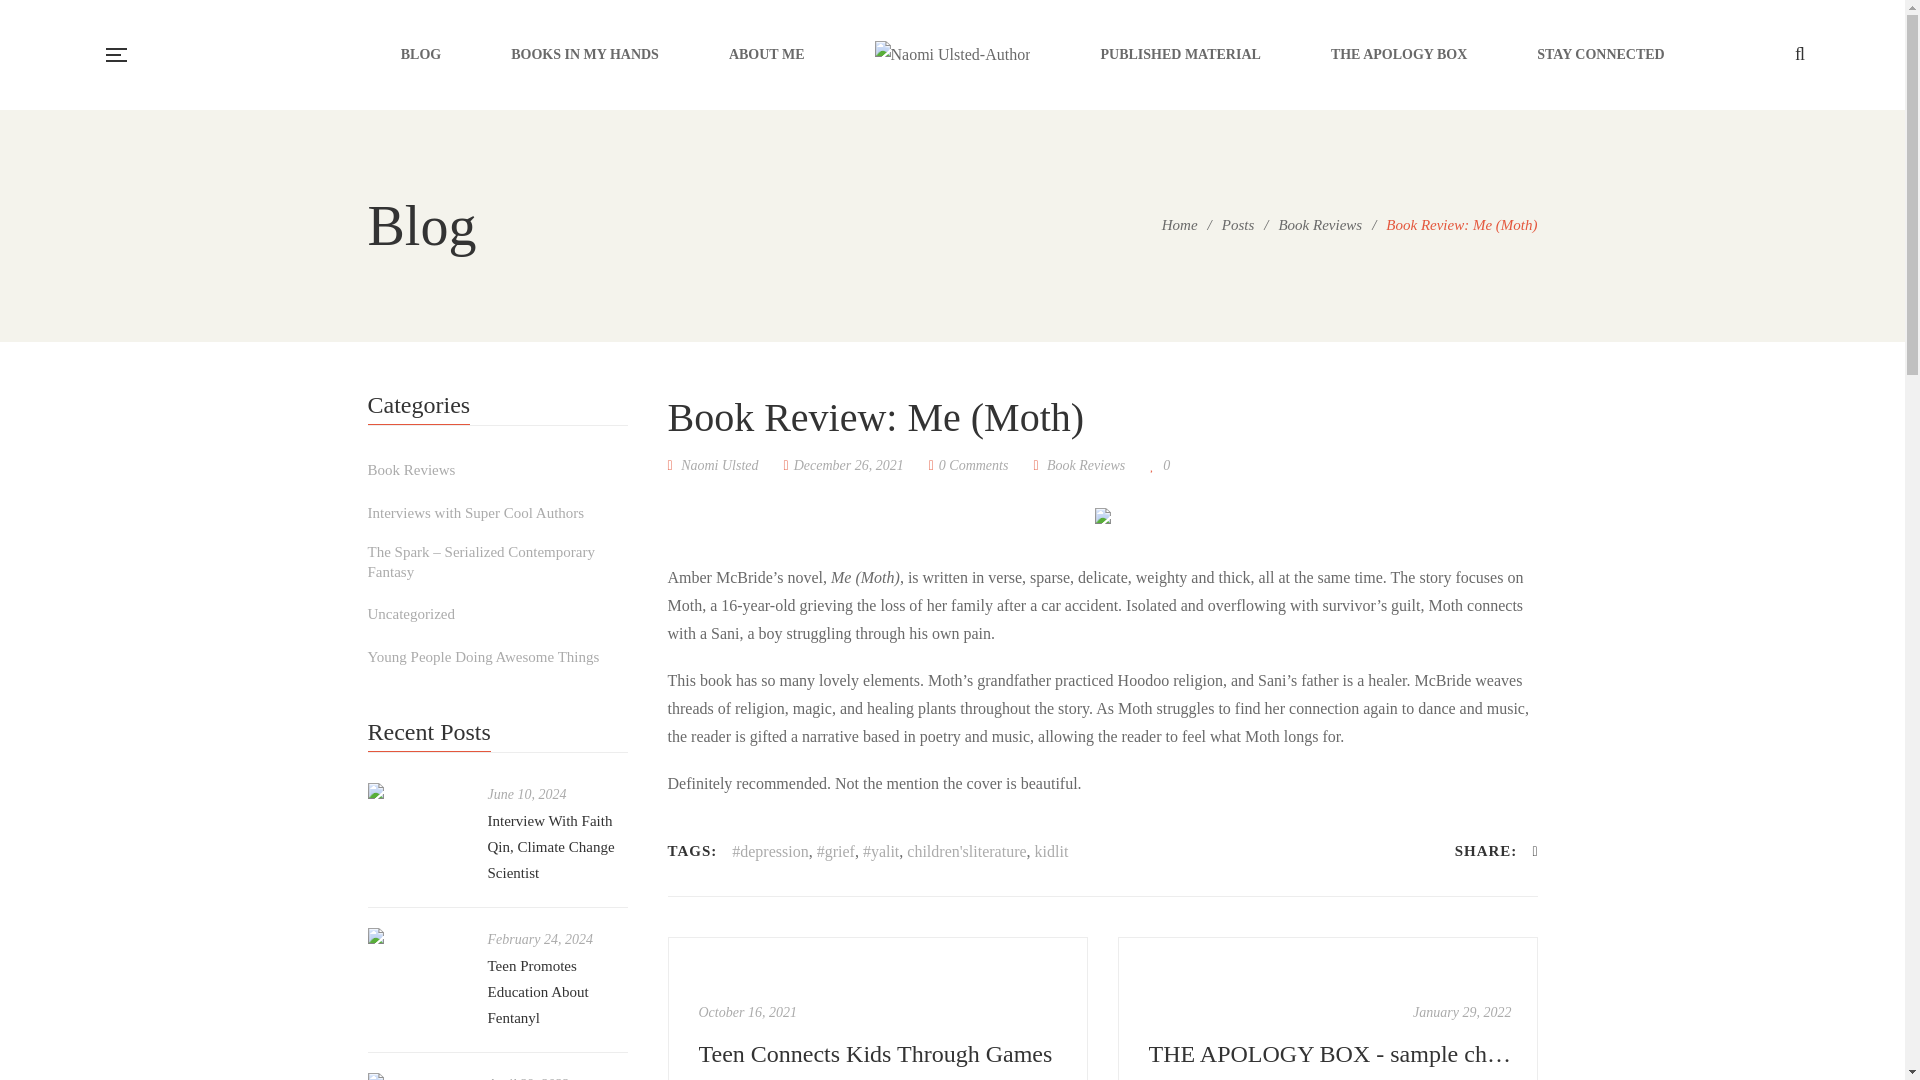 The image size is (1920, 1080). What do you see at coordinates (1330, 1054) in the screenshot?
I see `THE APOLOGY BOX - sample chapter` at bounding box center [1330, 1054].